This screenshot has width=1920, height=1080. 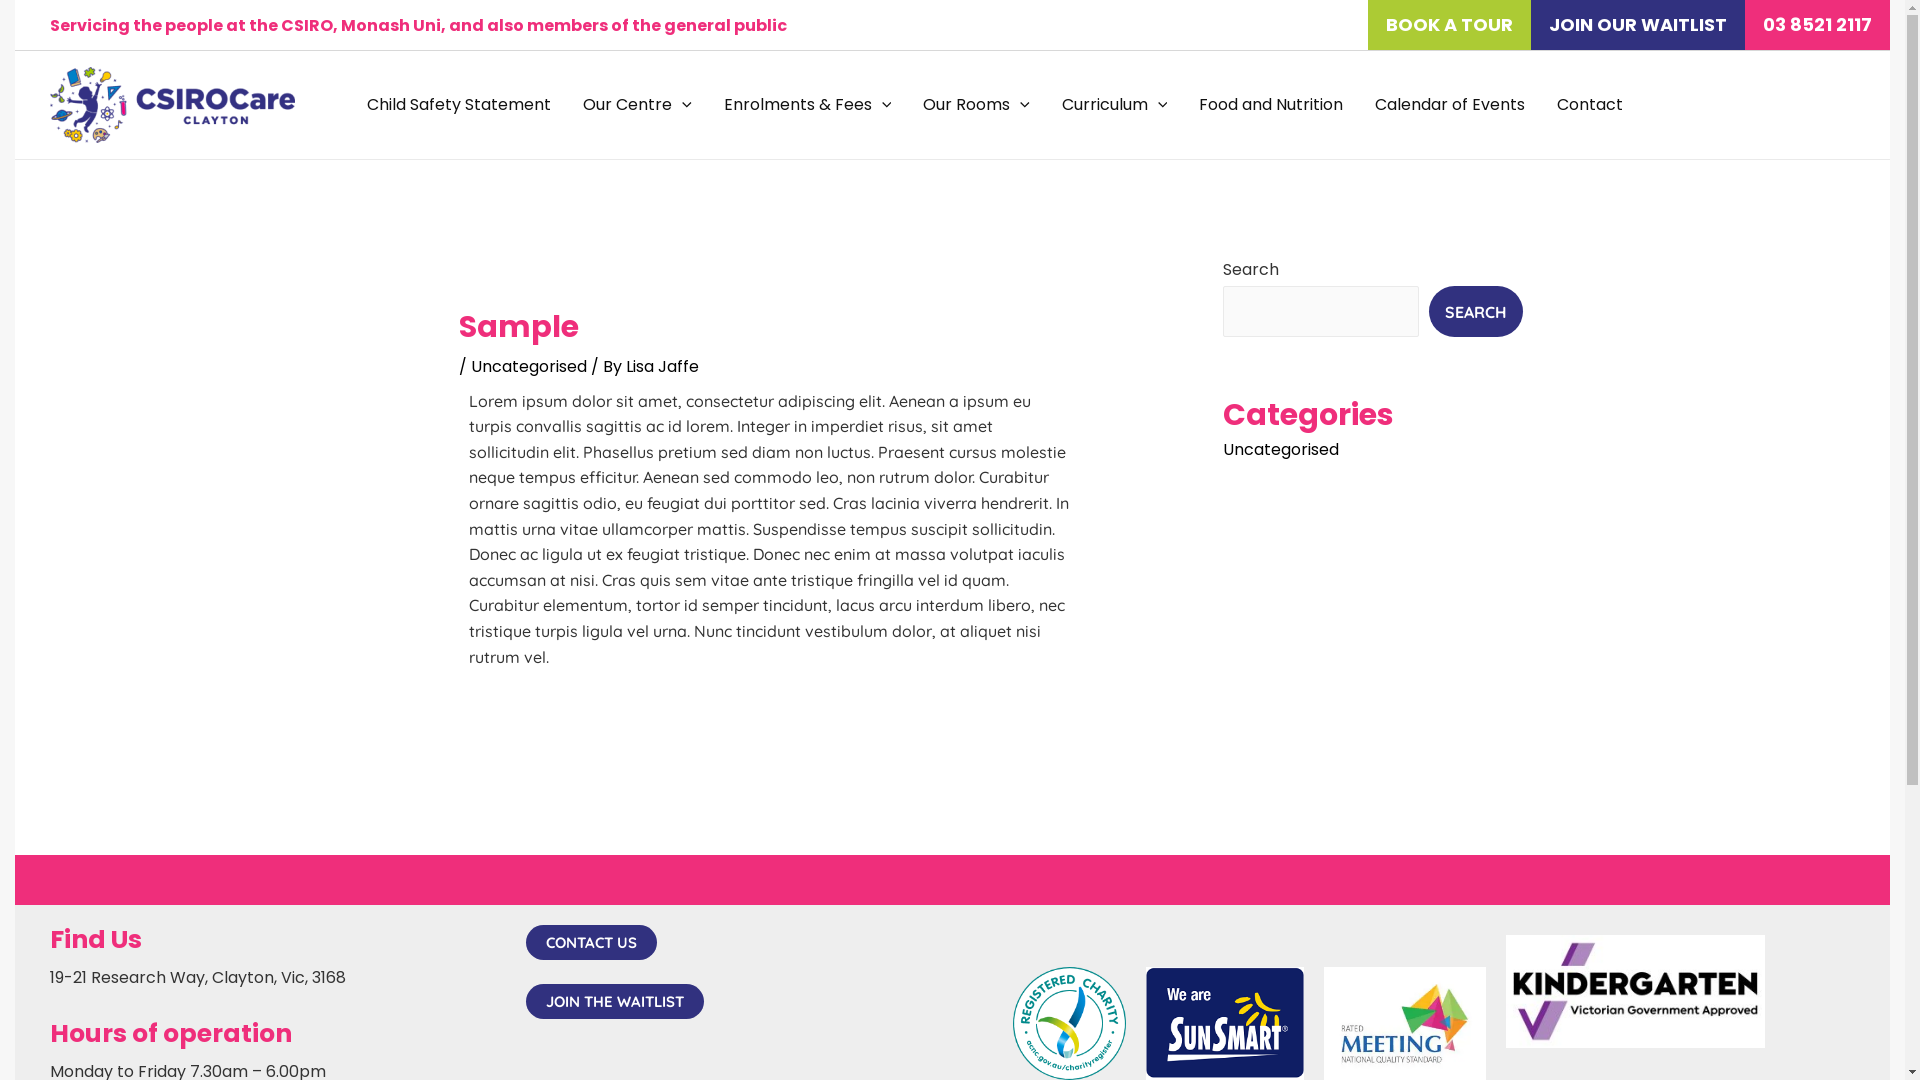 I want to click on Food and Nutrition, so click(x=1271, y=105).